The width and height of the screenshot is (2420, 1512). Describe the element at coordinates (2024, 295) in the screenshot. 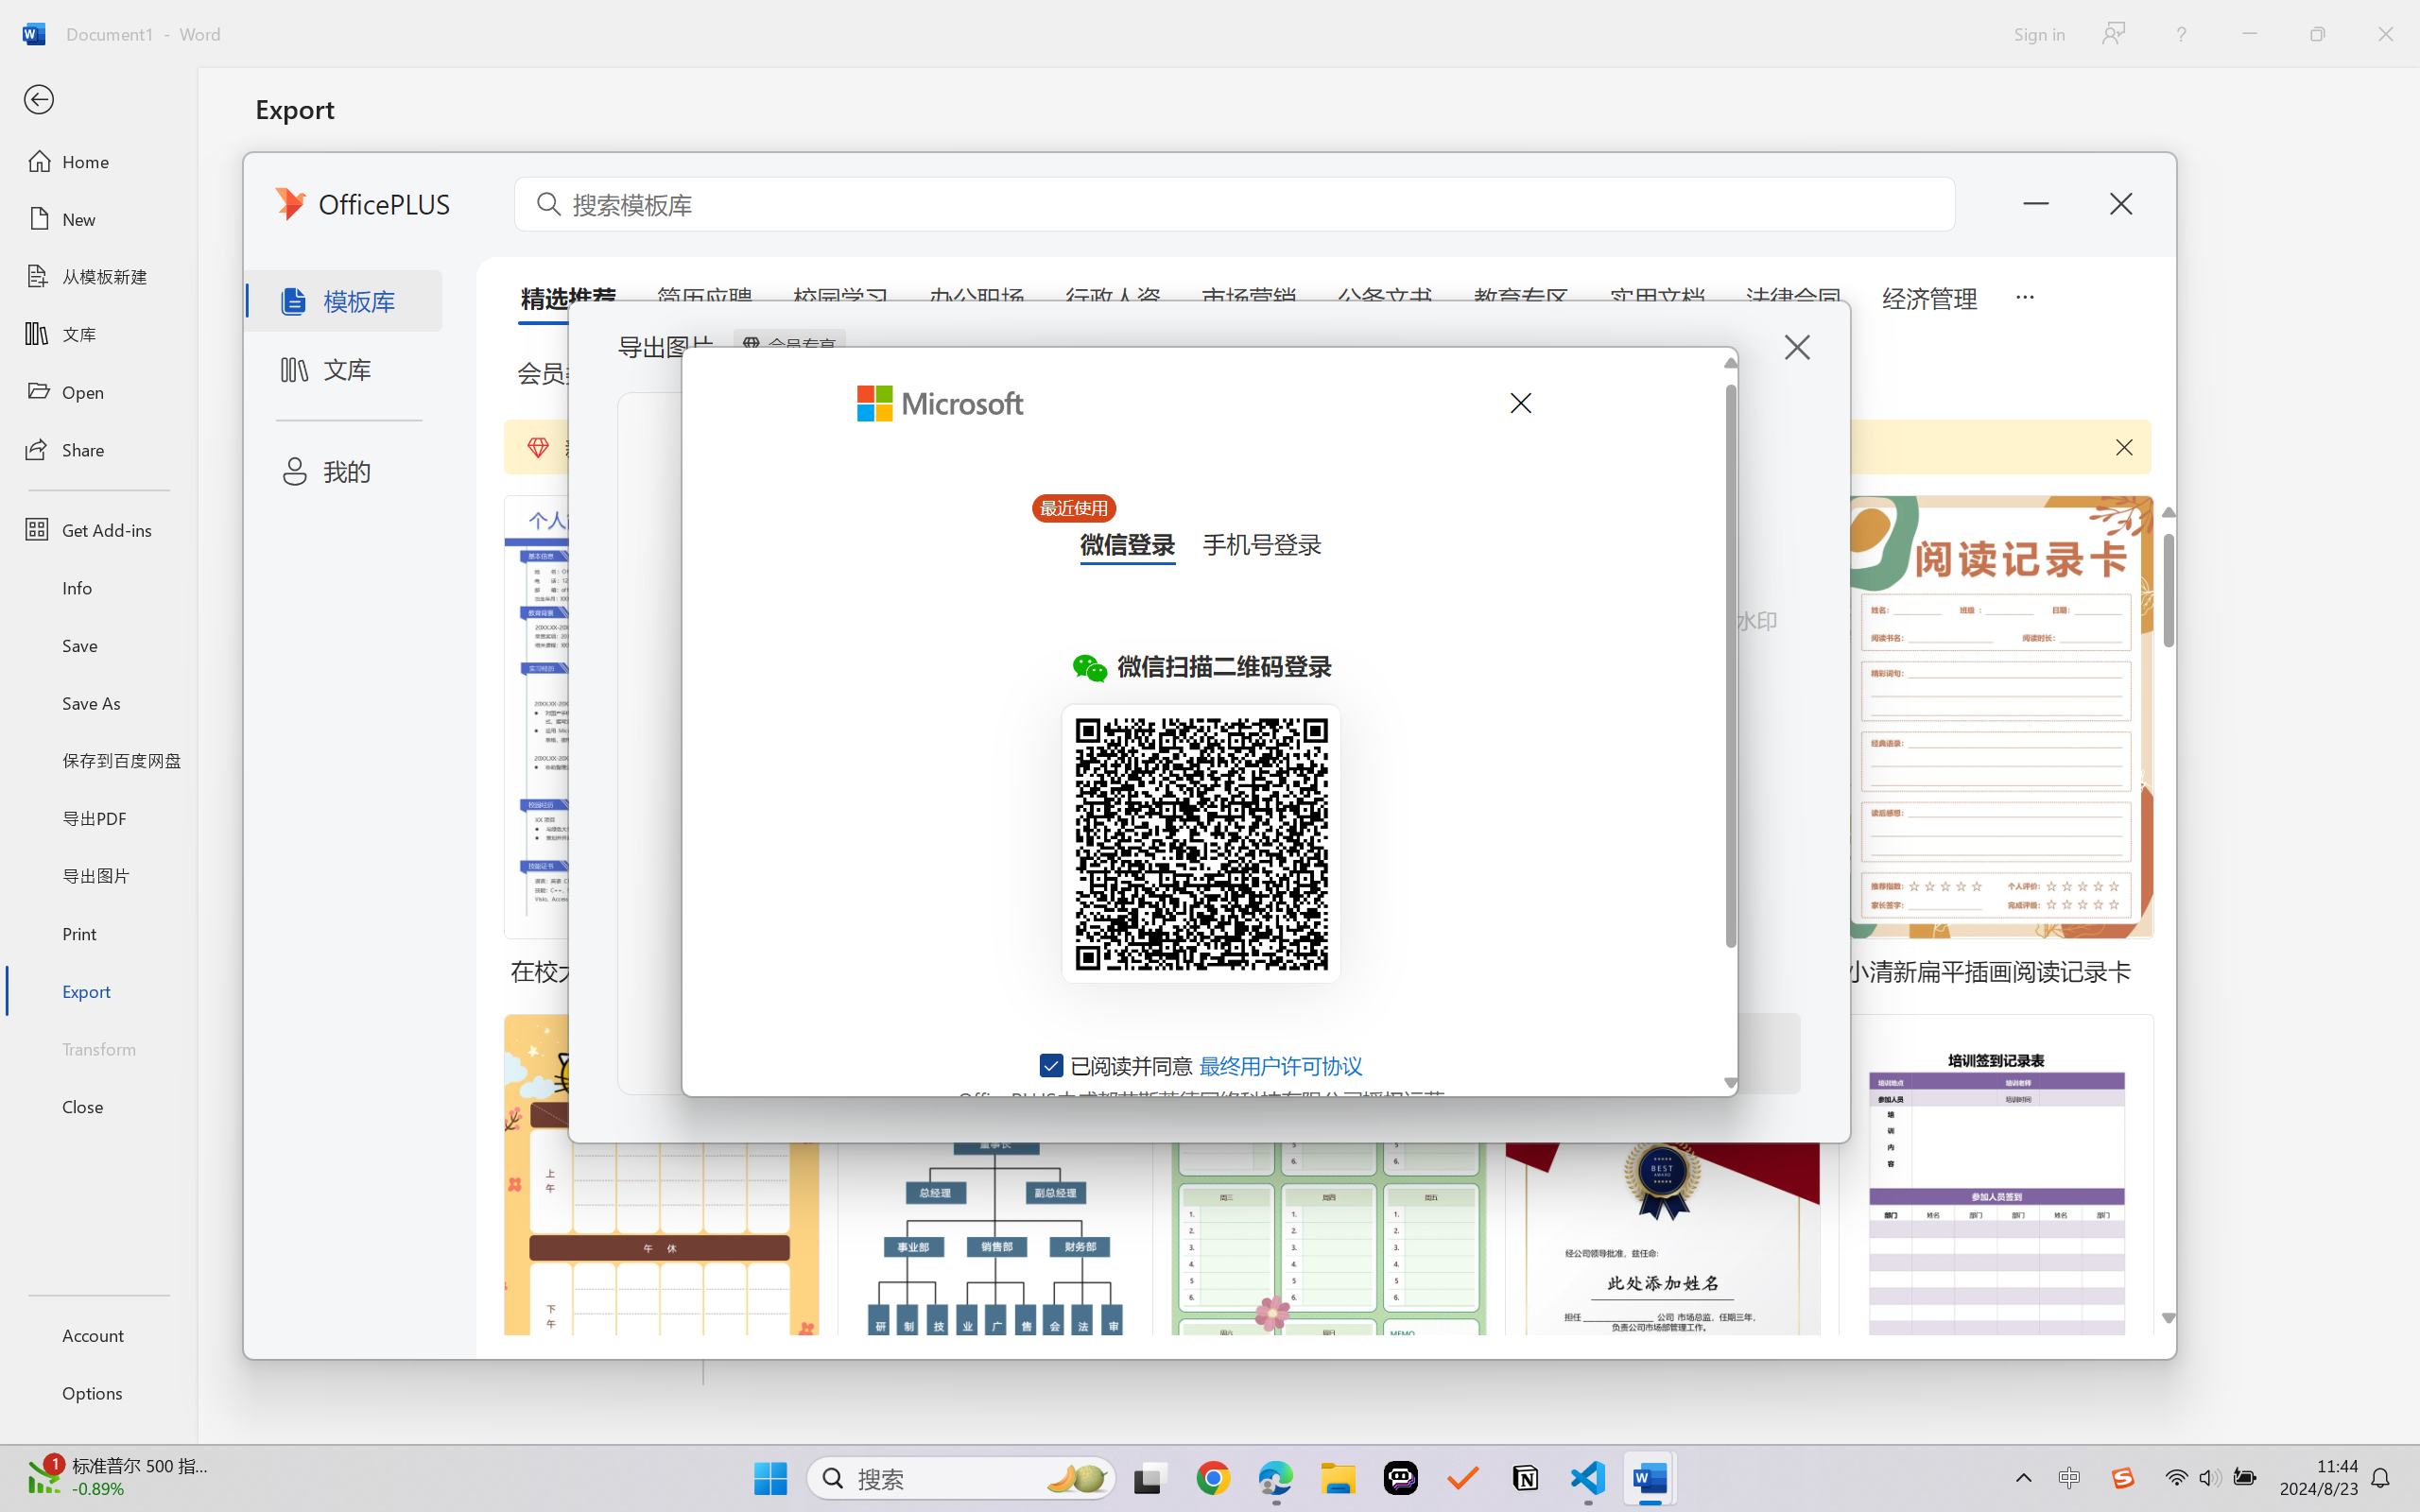

I see `5 more tabs` at that location.